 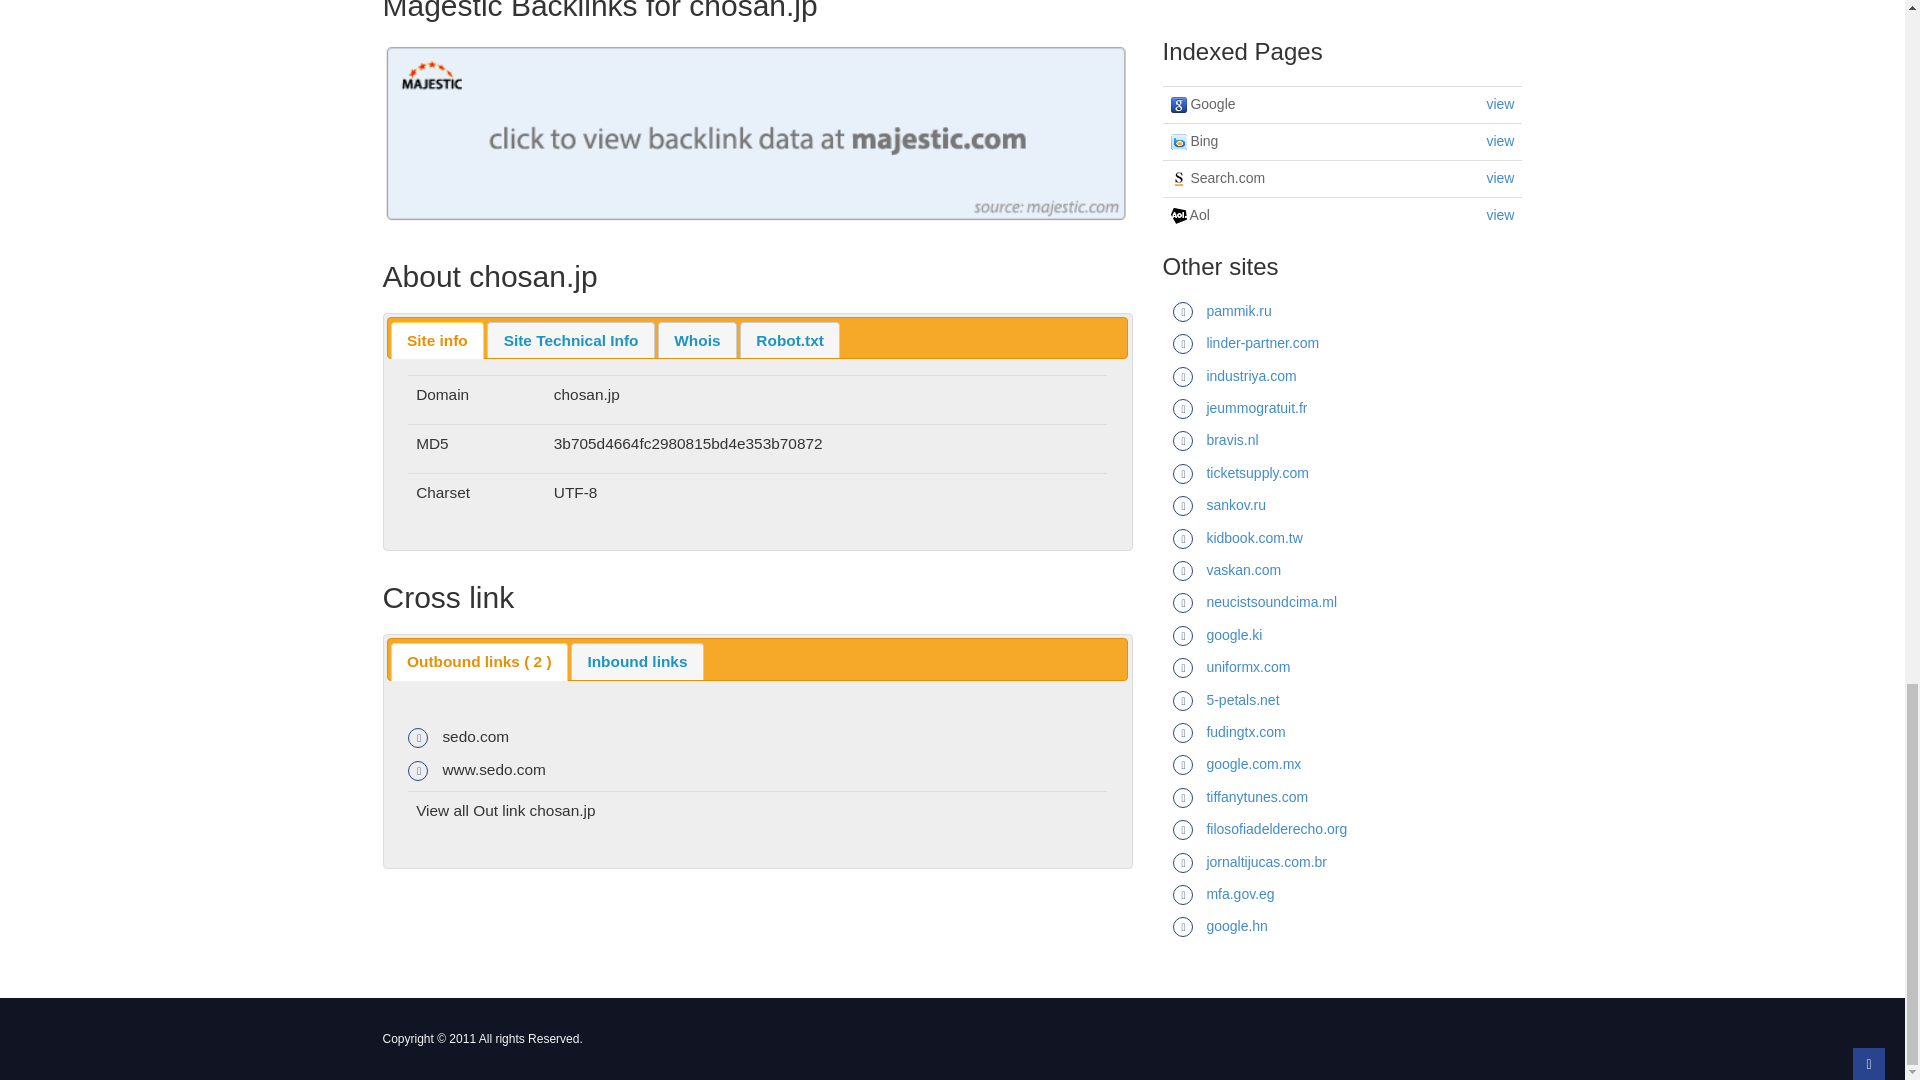 What do you see at coordinates (474, 736) in the screenshot?
I see `sedo.com` at bounding box center [474, 736].